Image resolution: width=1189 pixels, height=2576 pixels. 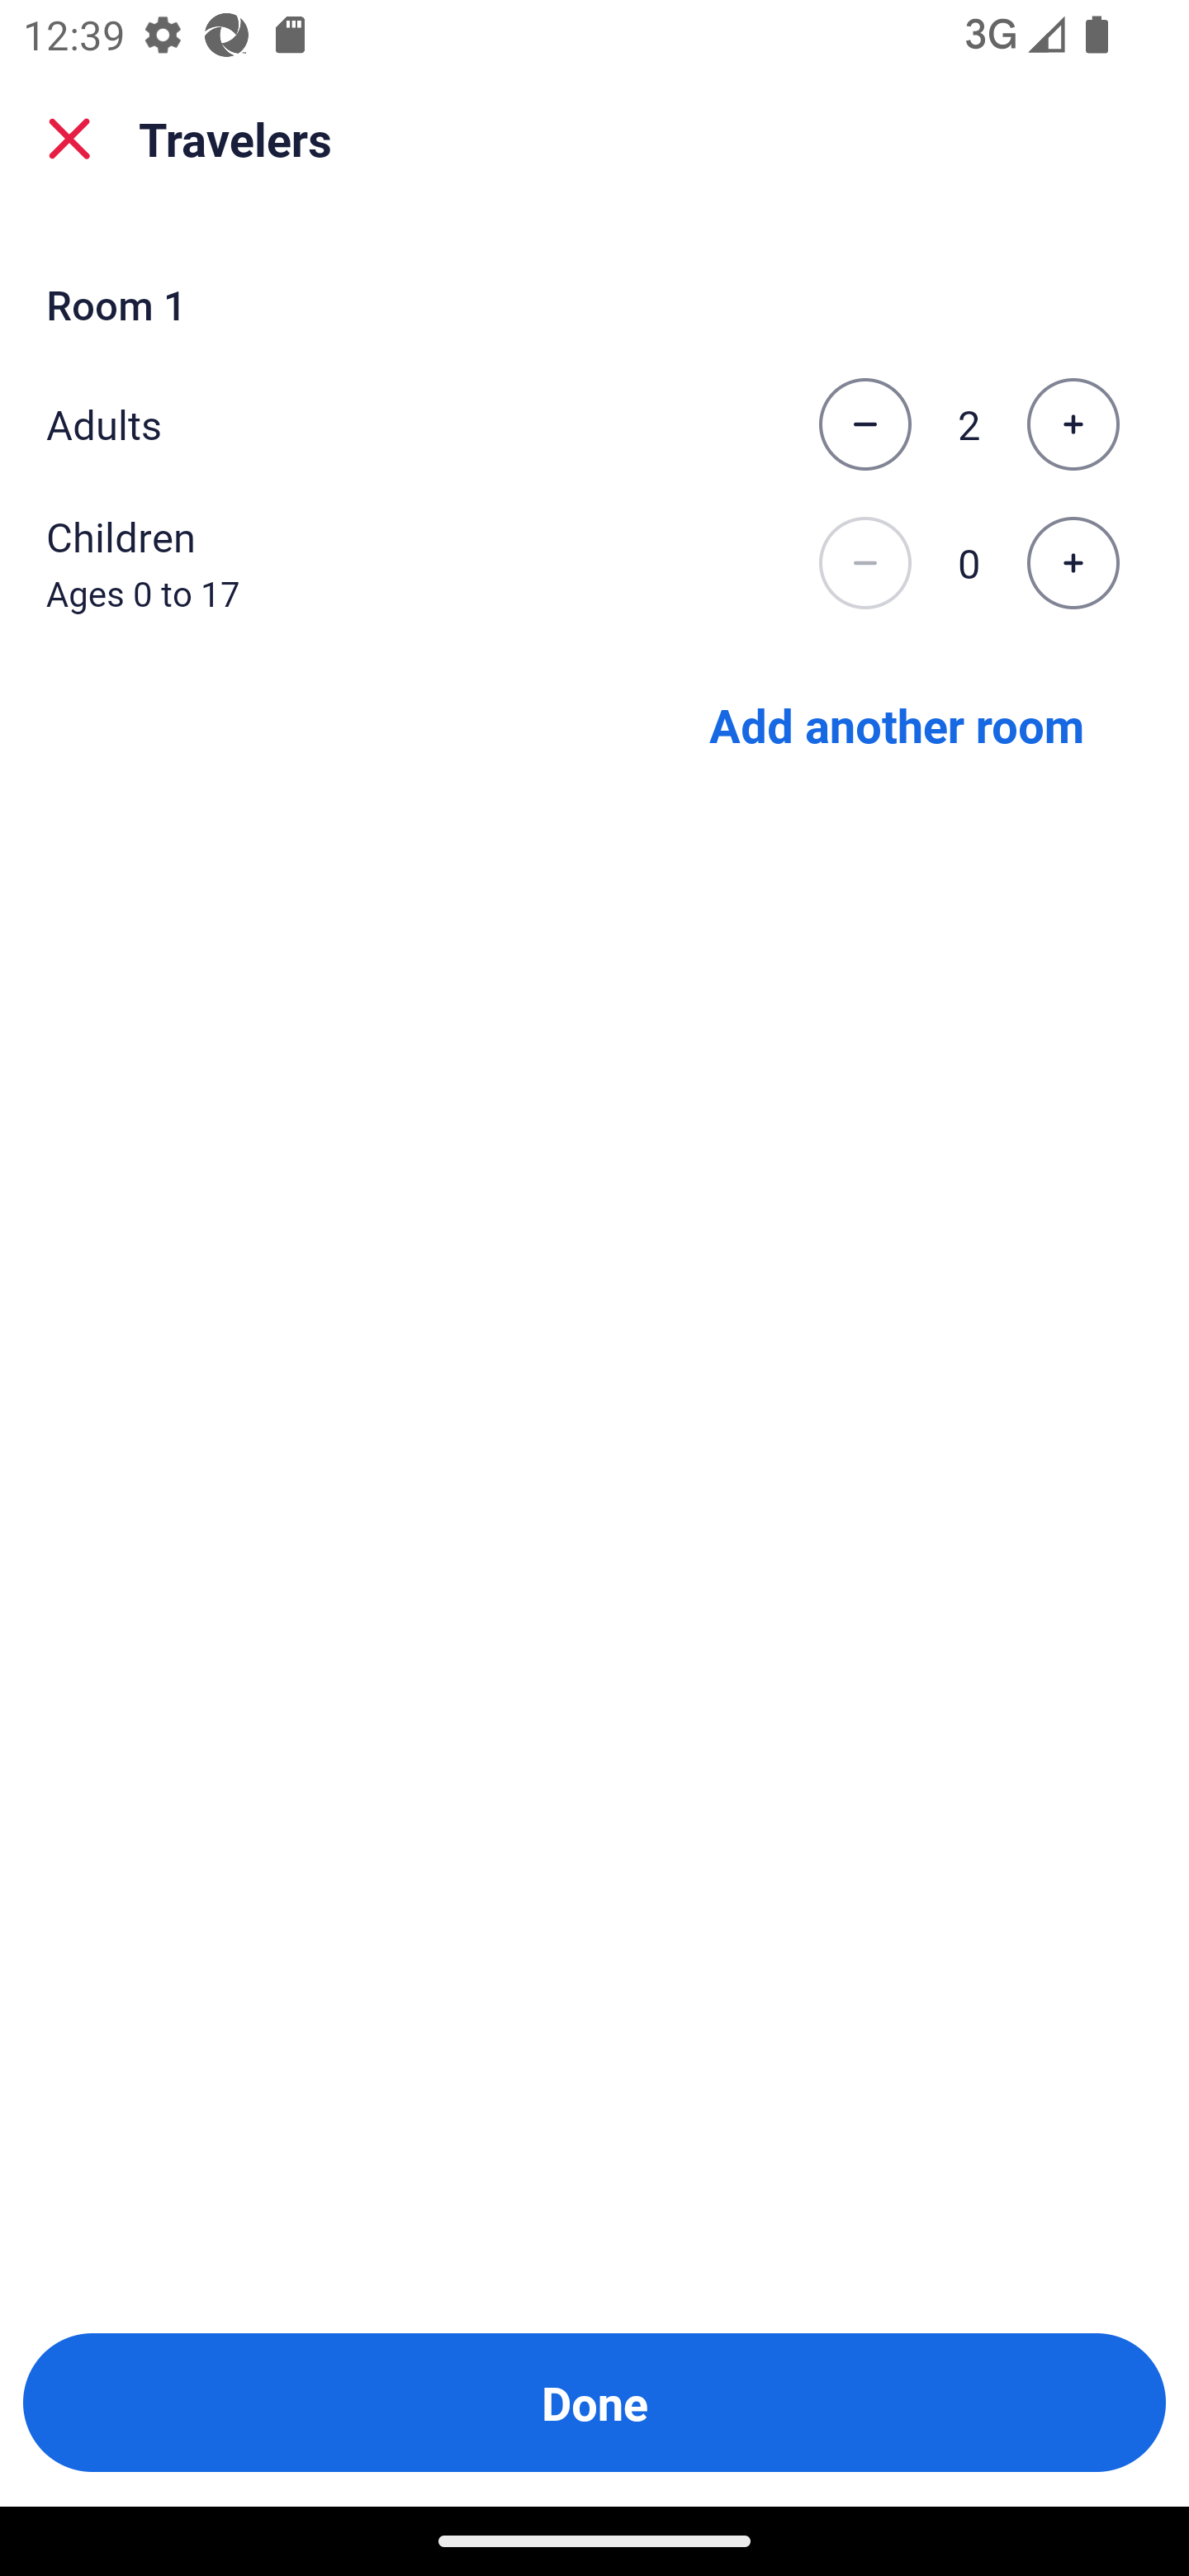 I want to click on Increase the number of children, so click(x=1073, y=564).